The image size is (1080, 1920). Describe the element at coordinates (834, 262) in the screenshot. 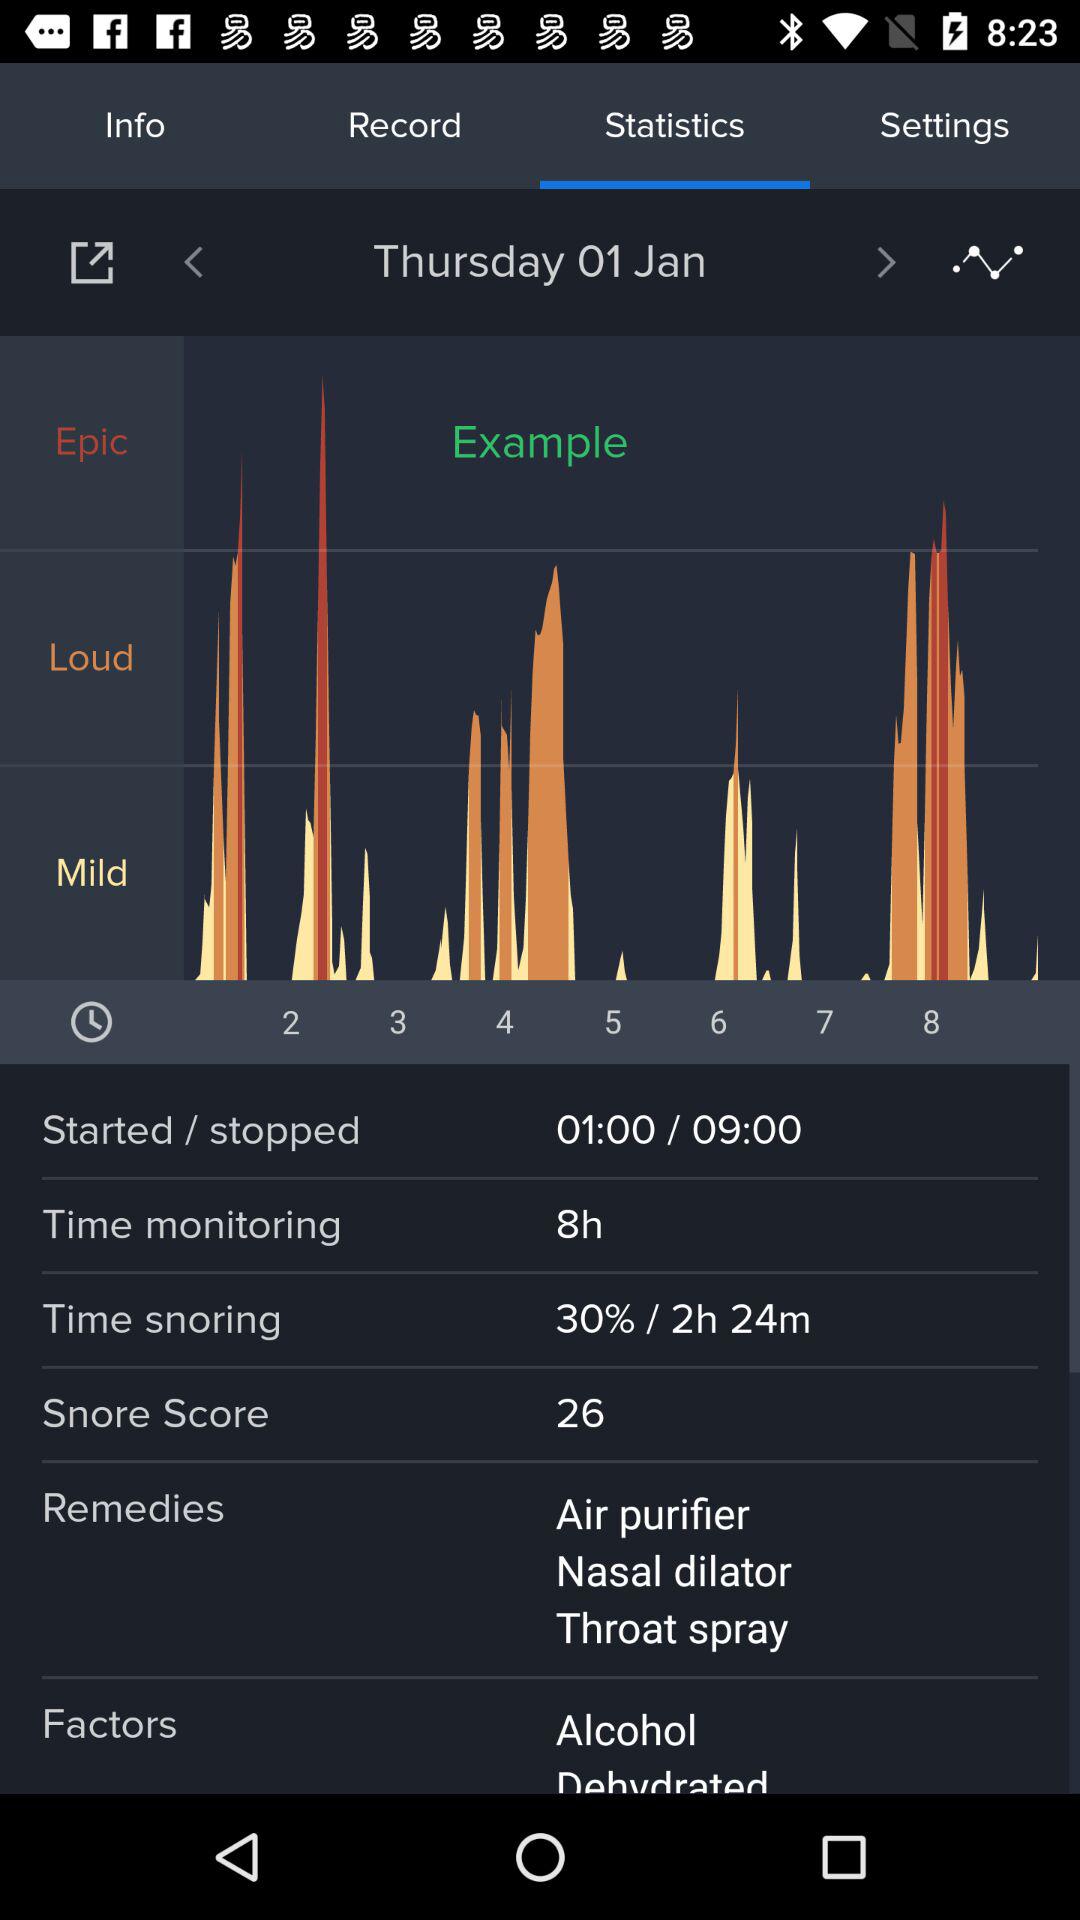

I see `tap the app to the right of the thursday 01 jan` at that location.